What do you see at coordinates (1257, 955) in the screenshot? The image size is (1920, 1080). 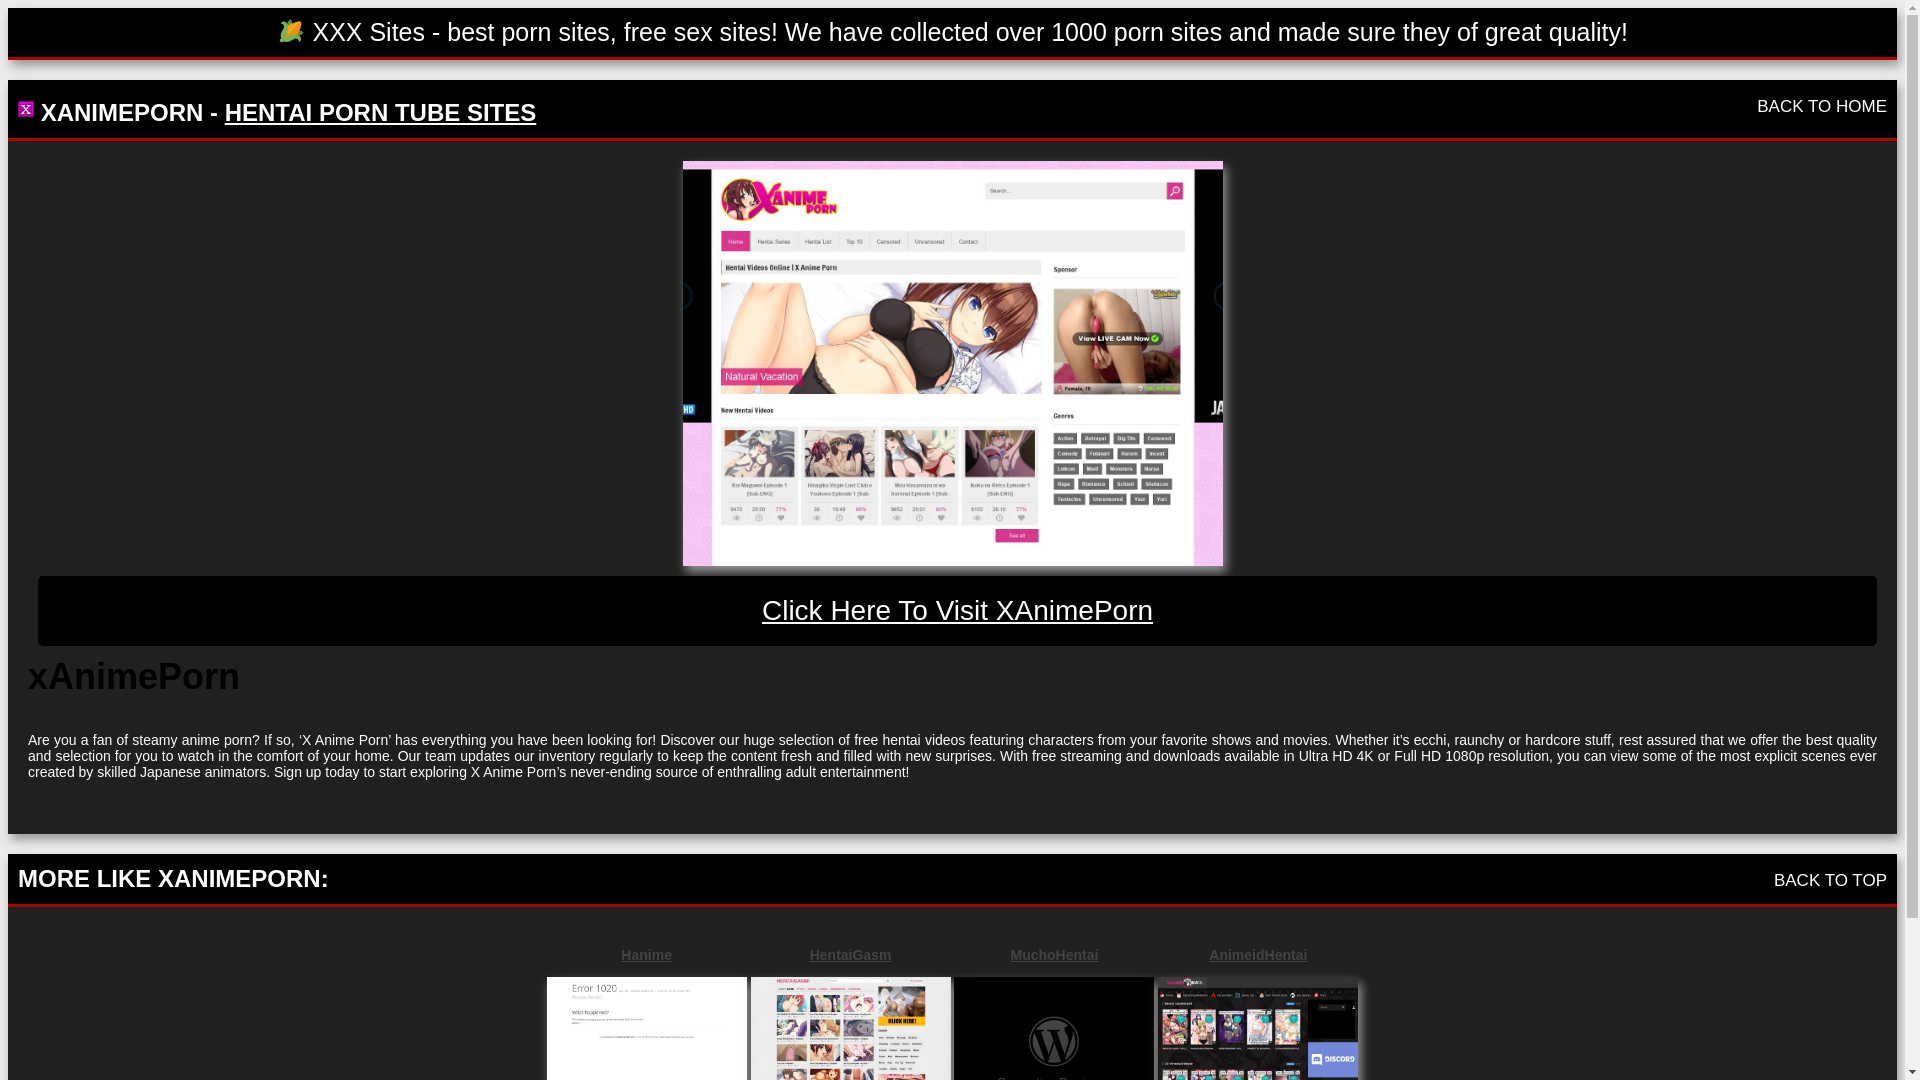 I see `AnimeidHentai` at bounding box center [1257, 955].